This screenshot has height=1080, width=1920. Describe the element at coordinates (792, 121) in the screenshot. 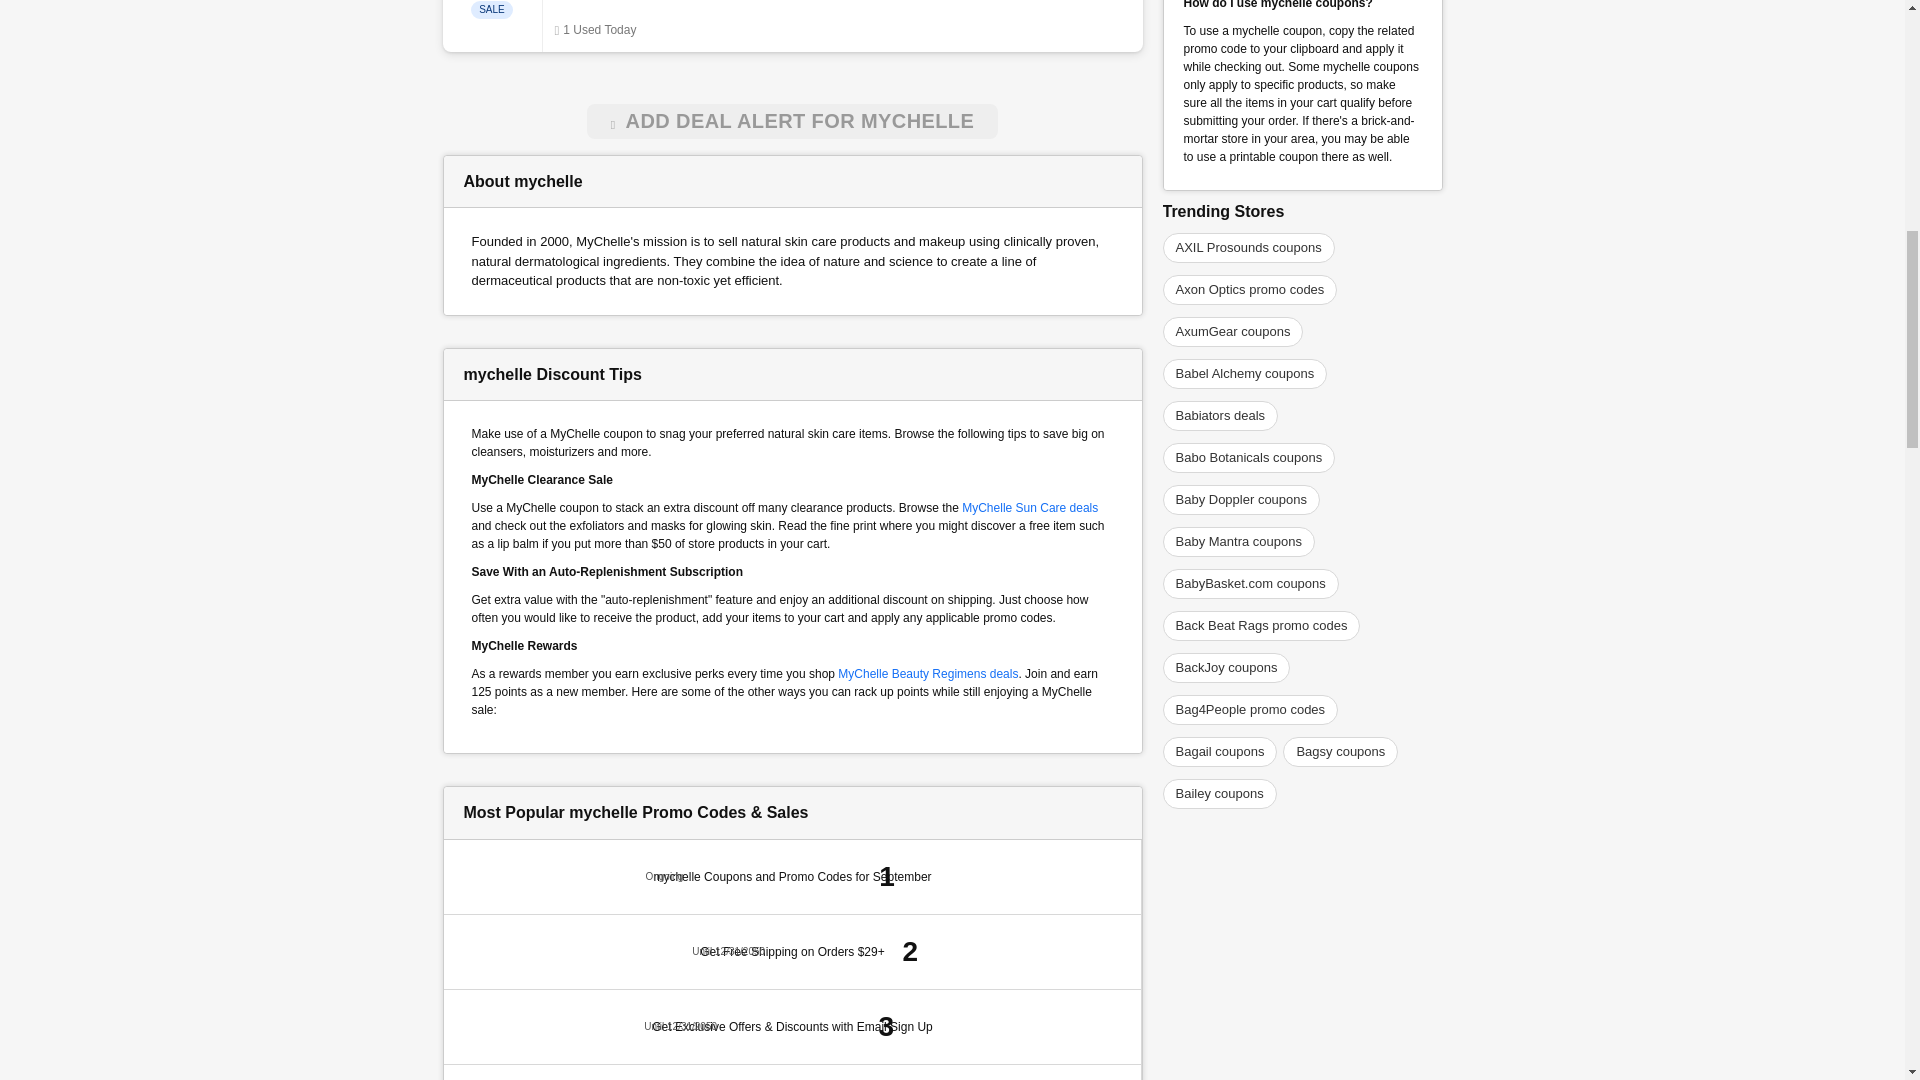

I see `ADD DEAL ALERT FOR MYCHELLE` at that location.